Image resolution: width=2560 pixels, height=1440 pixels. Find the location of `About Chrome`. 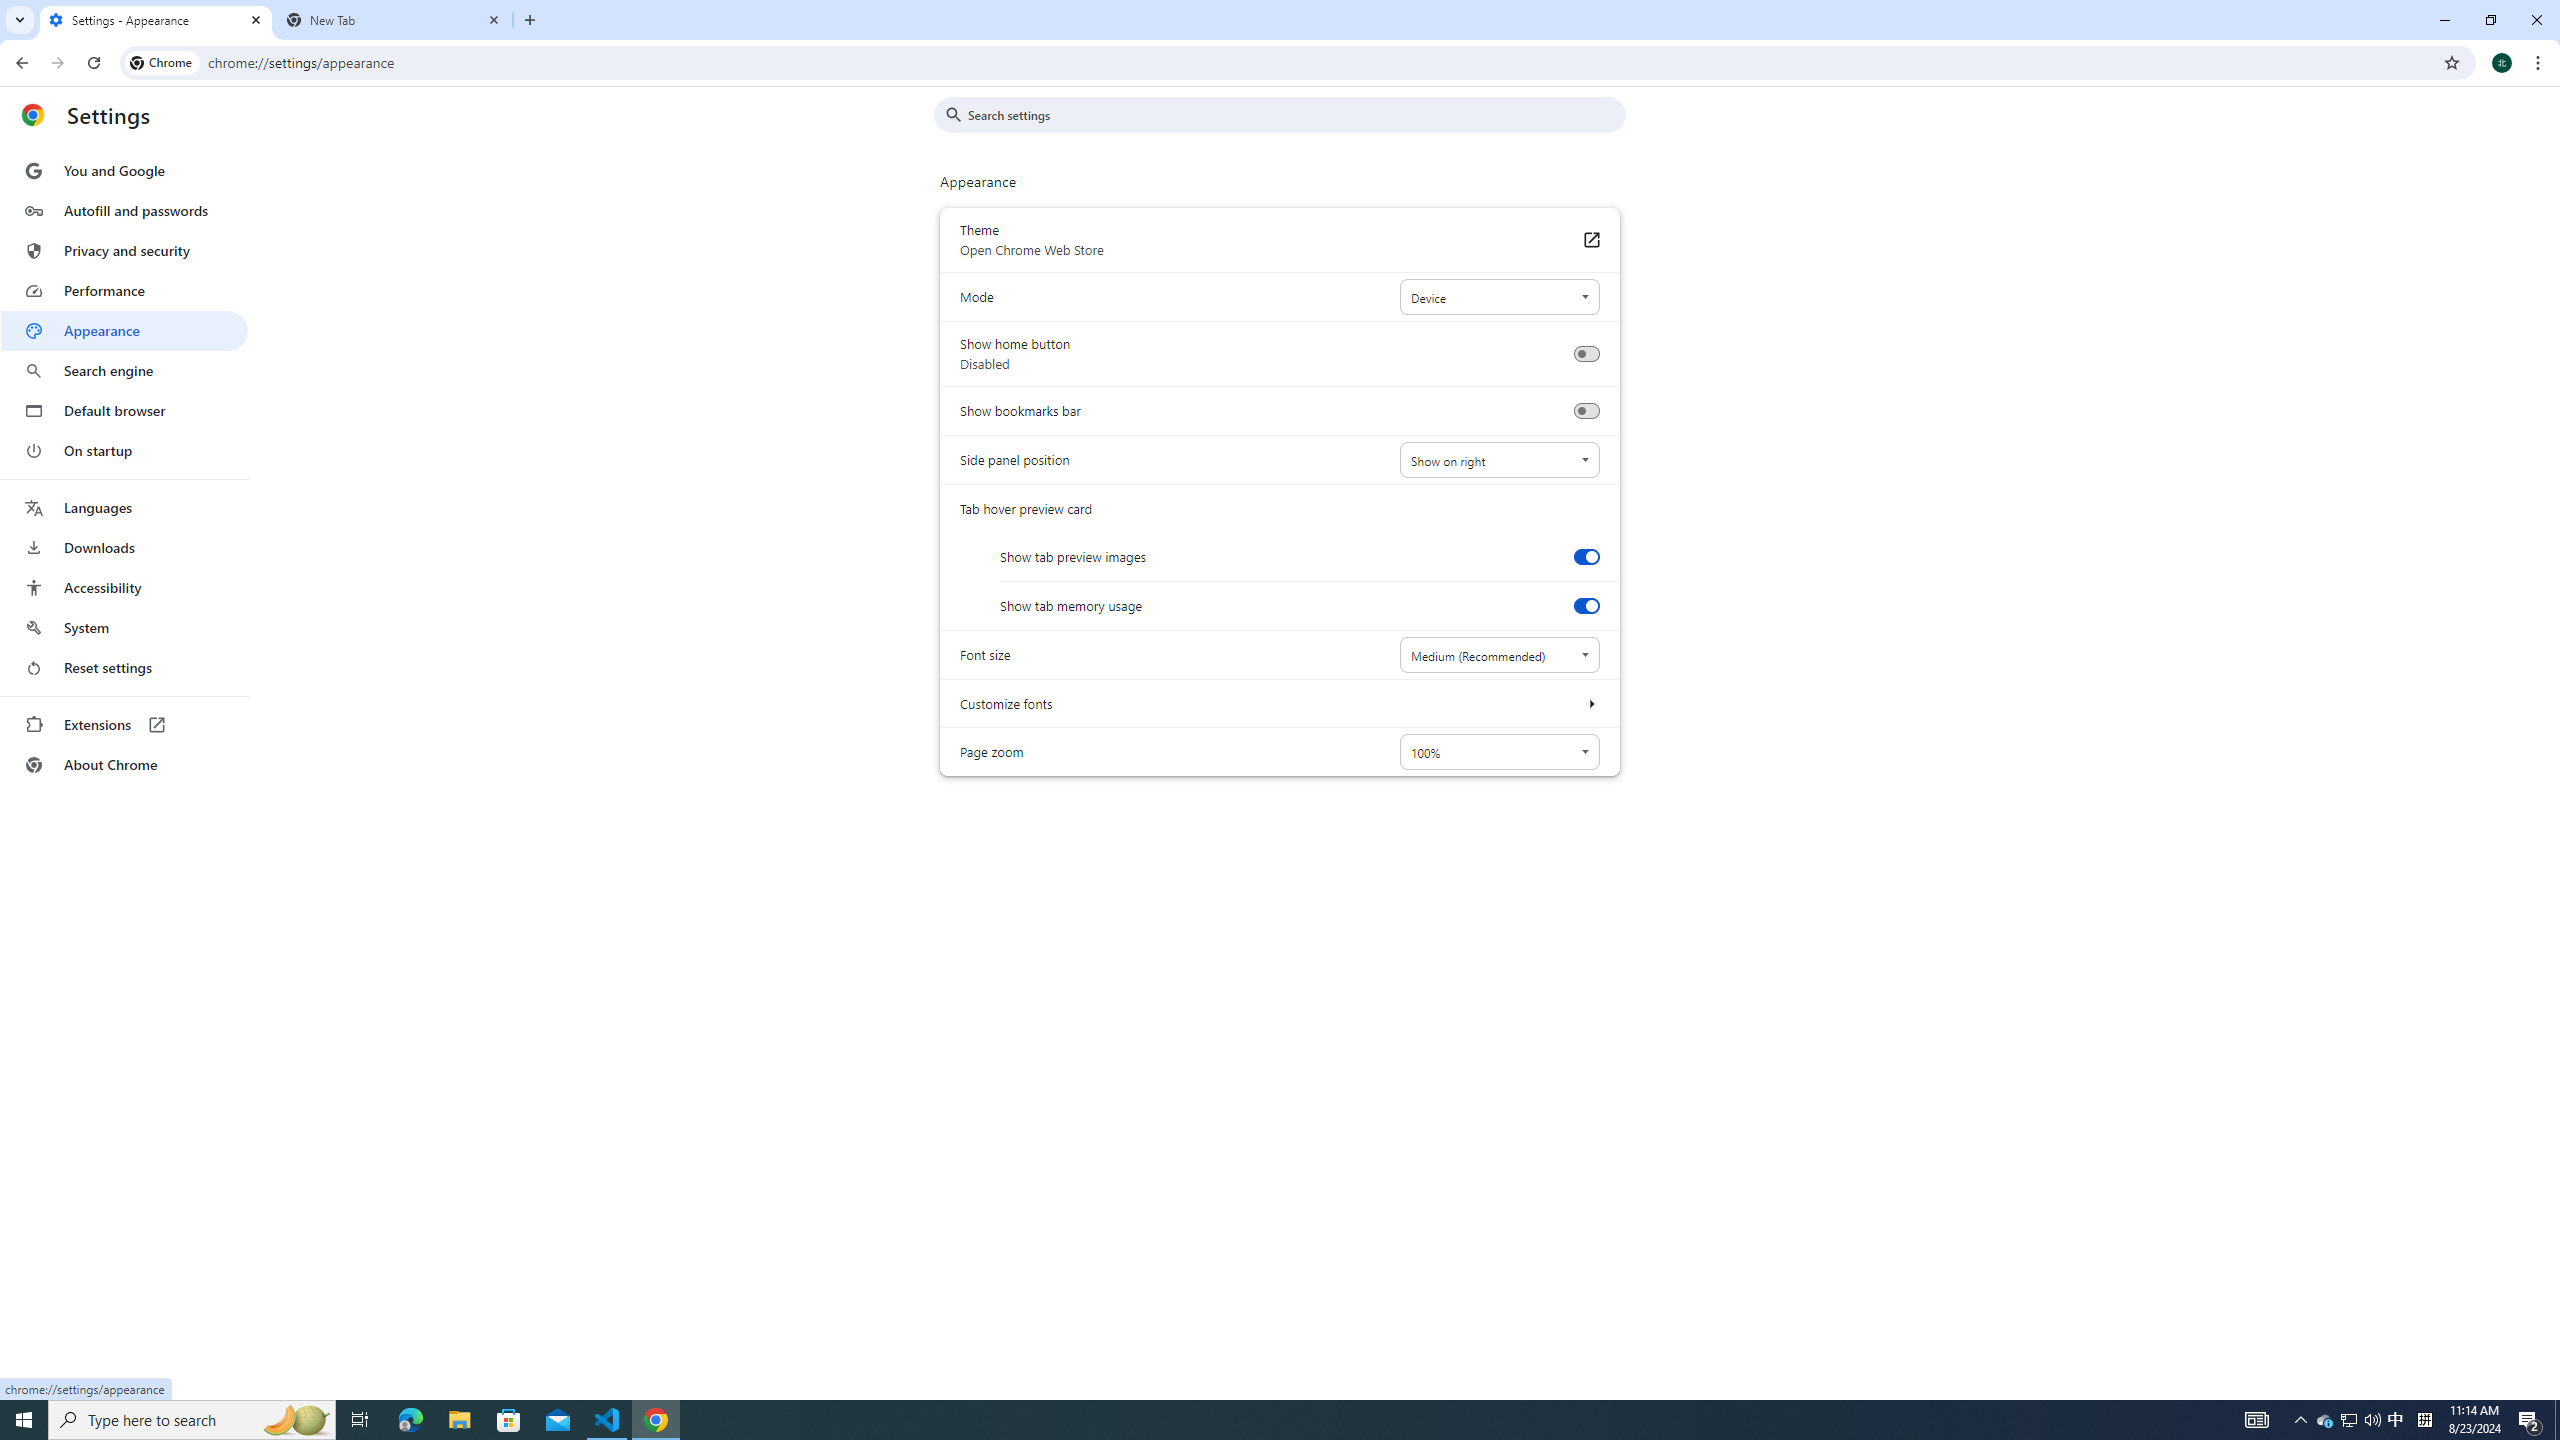

About Chrome is located at coordinates (124, 764).